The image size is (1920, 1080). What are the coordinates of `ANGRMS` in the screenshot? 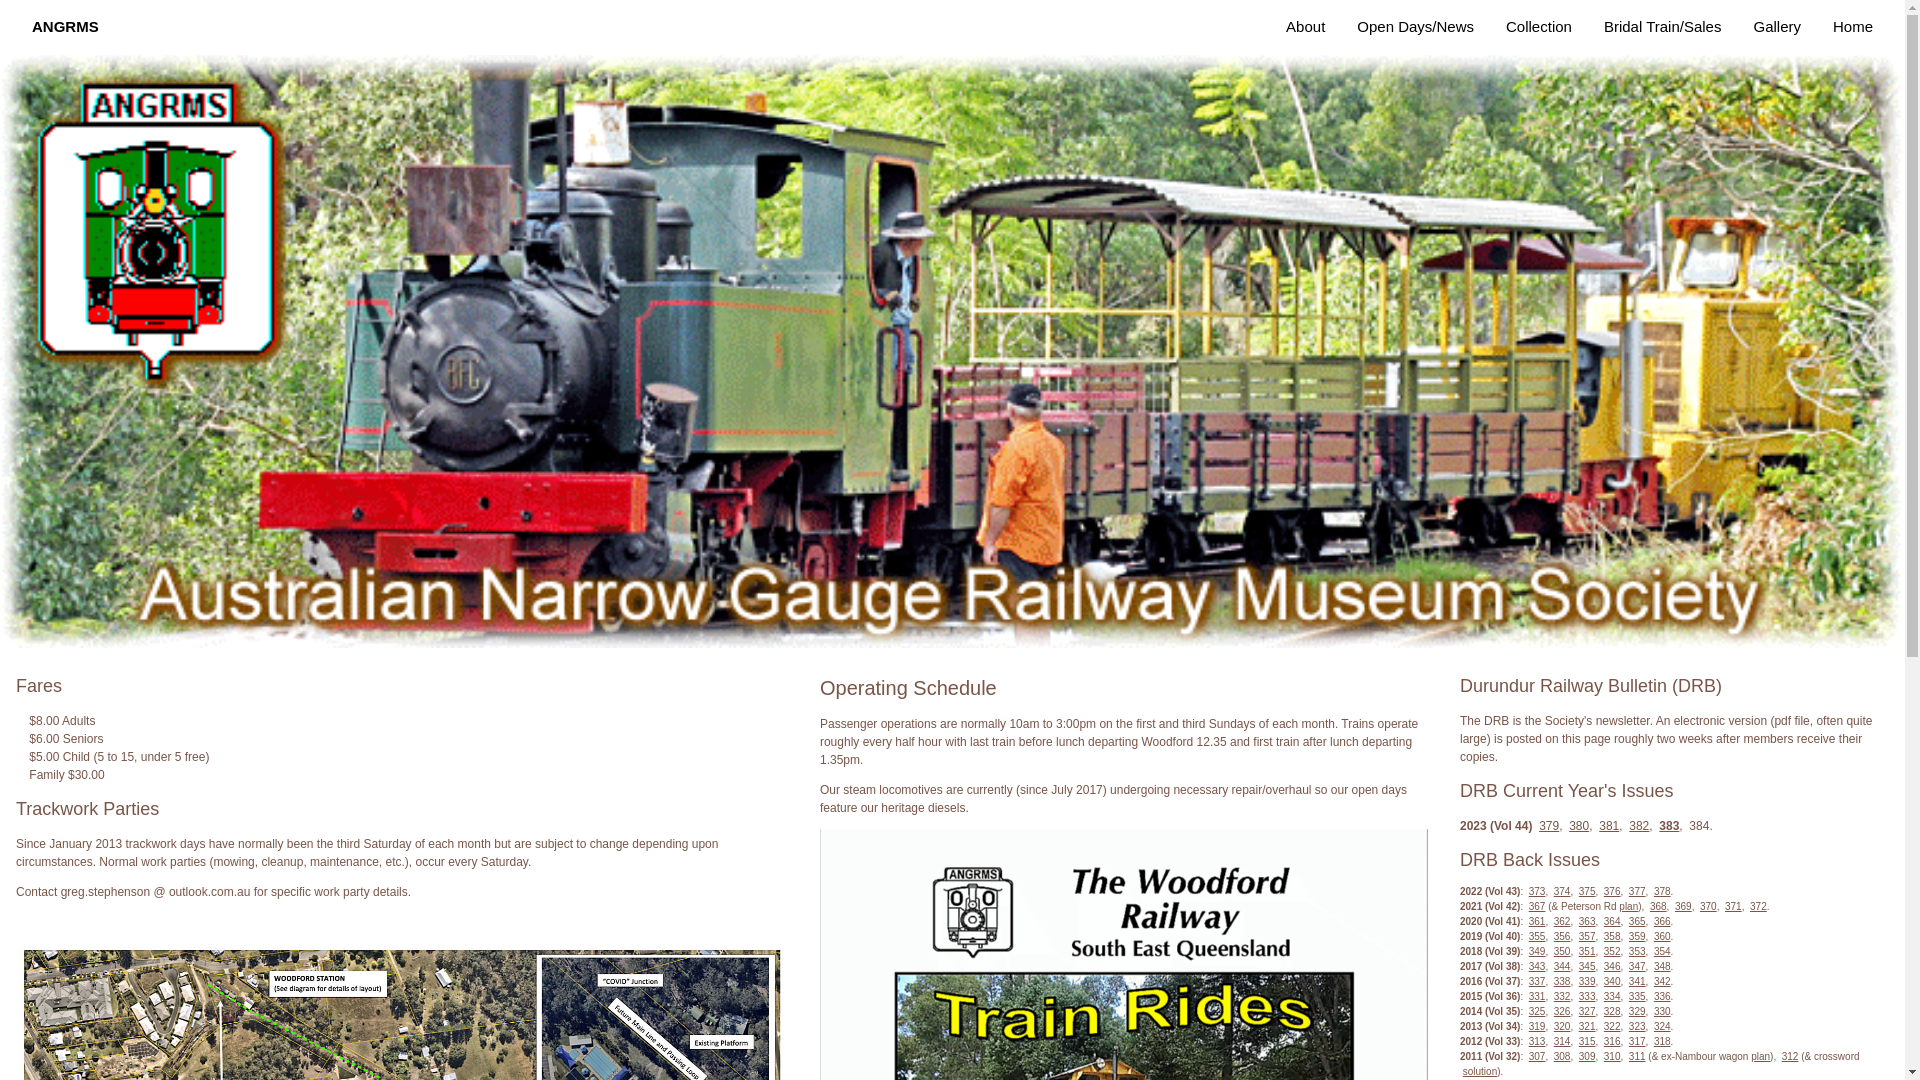 It's located at (66, 28).